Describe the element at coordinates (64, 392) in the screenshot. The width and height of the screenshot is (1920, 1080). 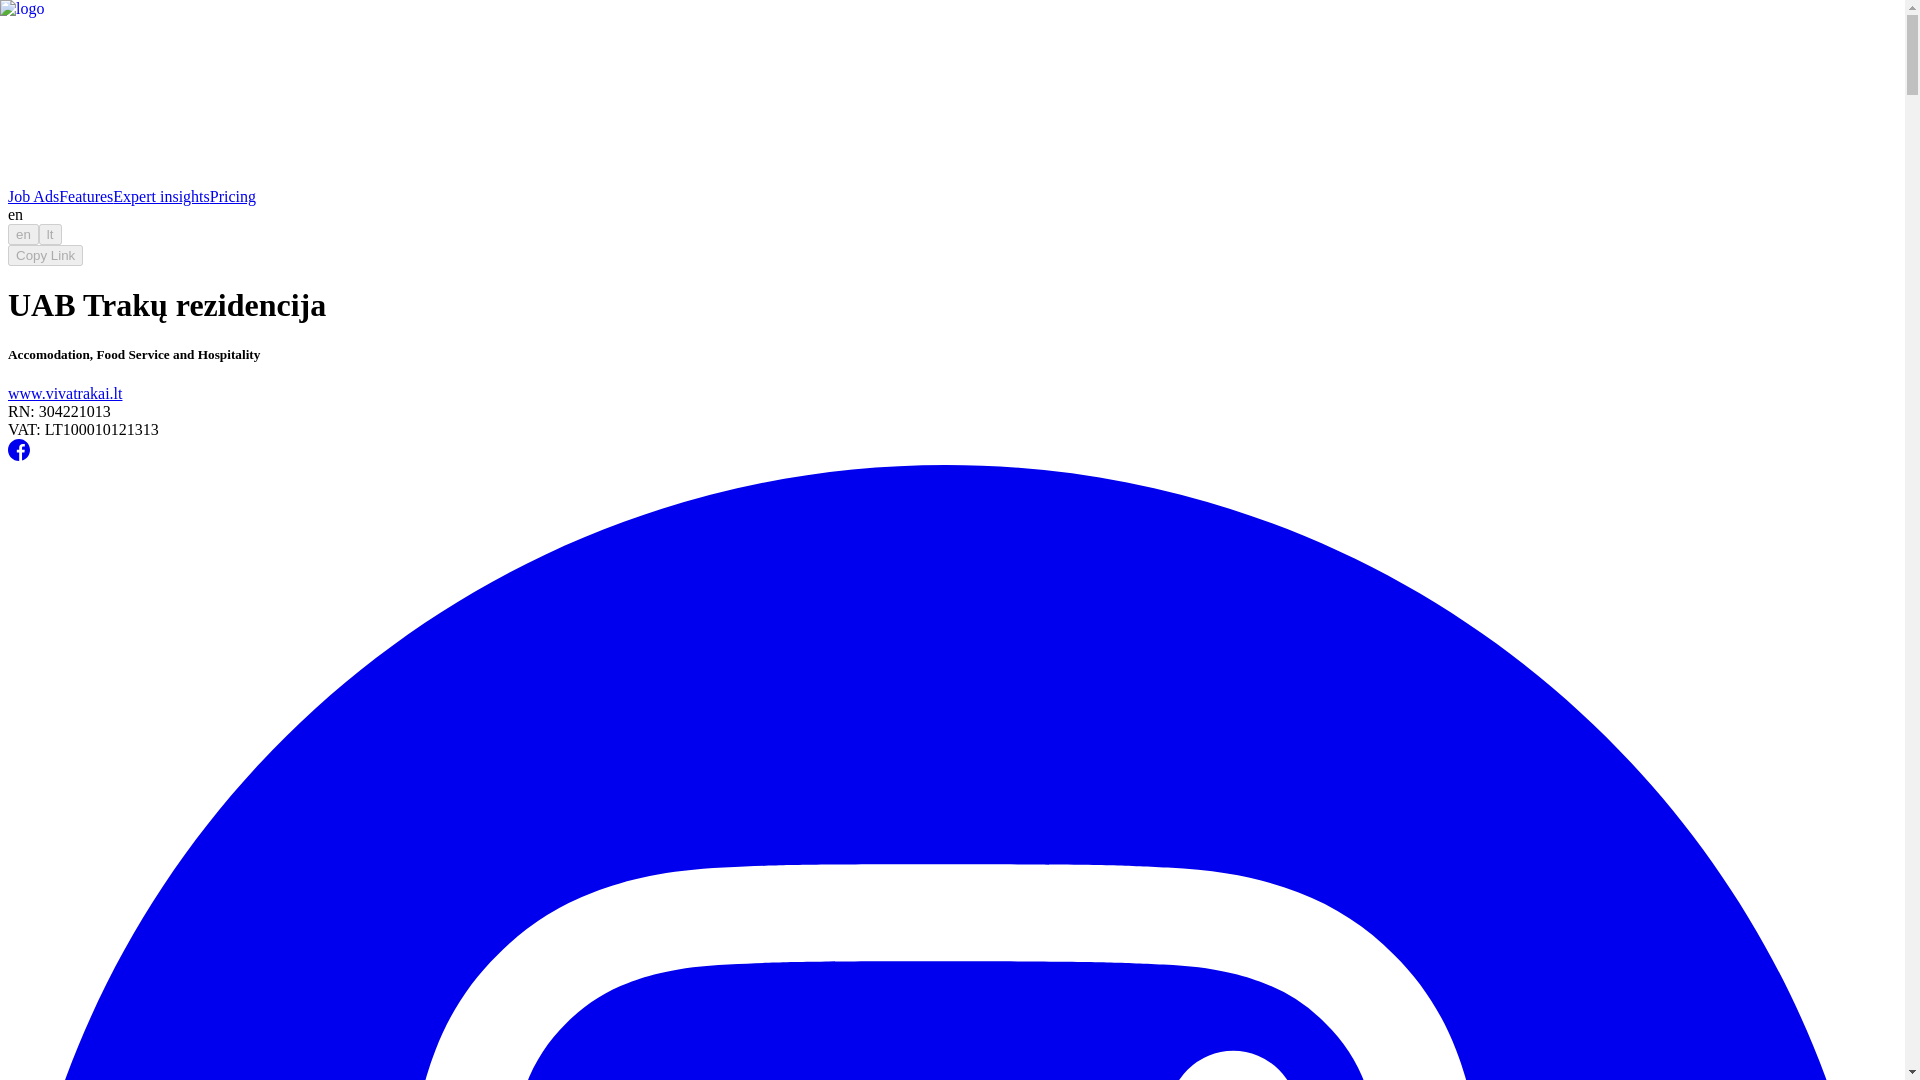
I see `www.vivatrakai.lt` at that location.